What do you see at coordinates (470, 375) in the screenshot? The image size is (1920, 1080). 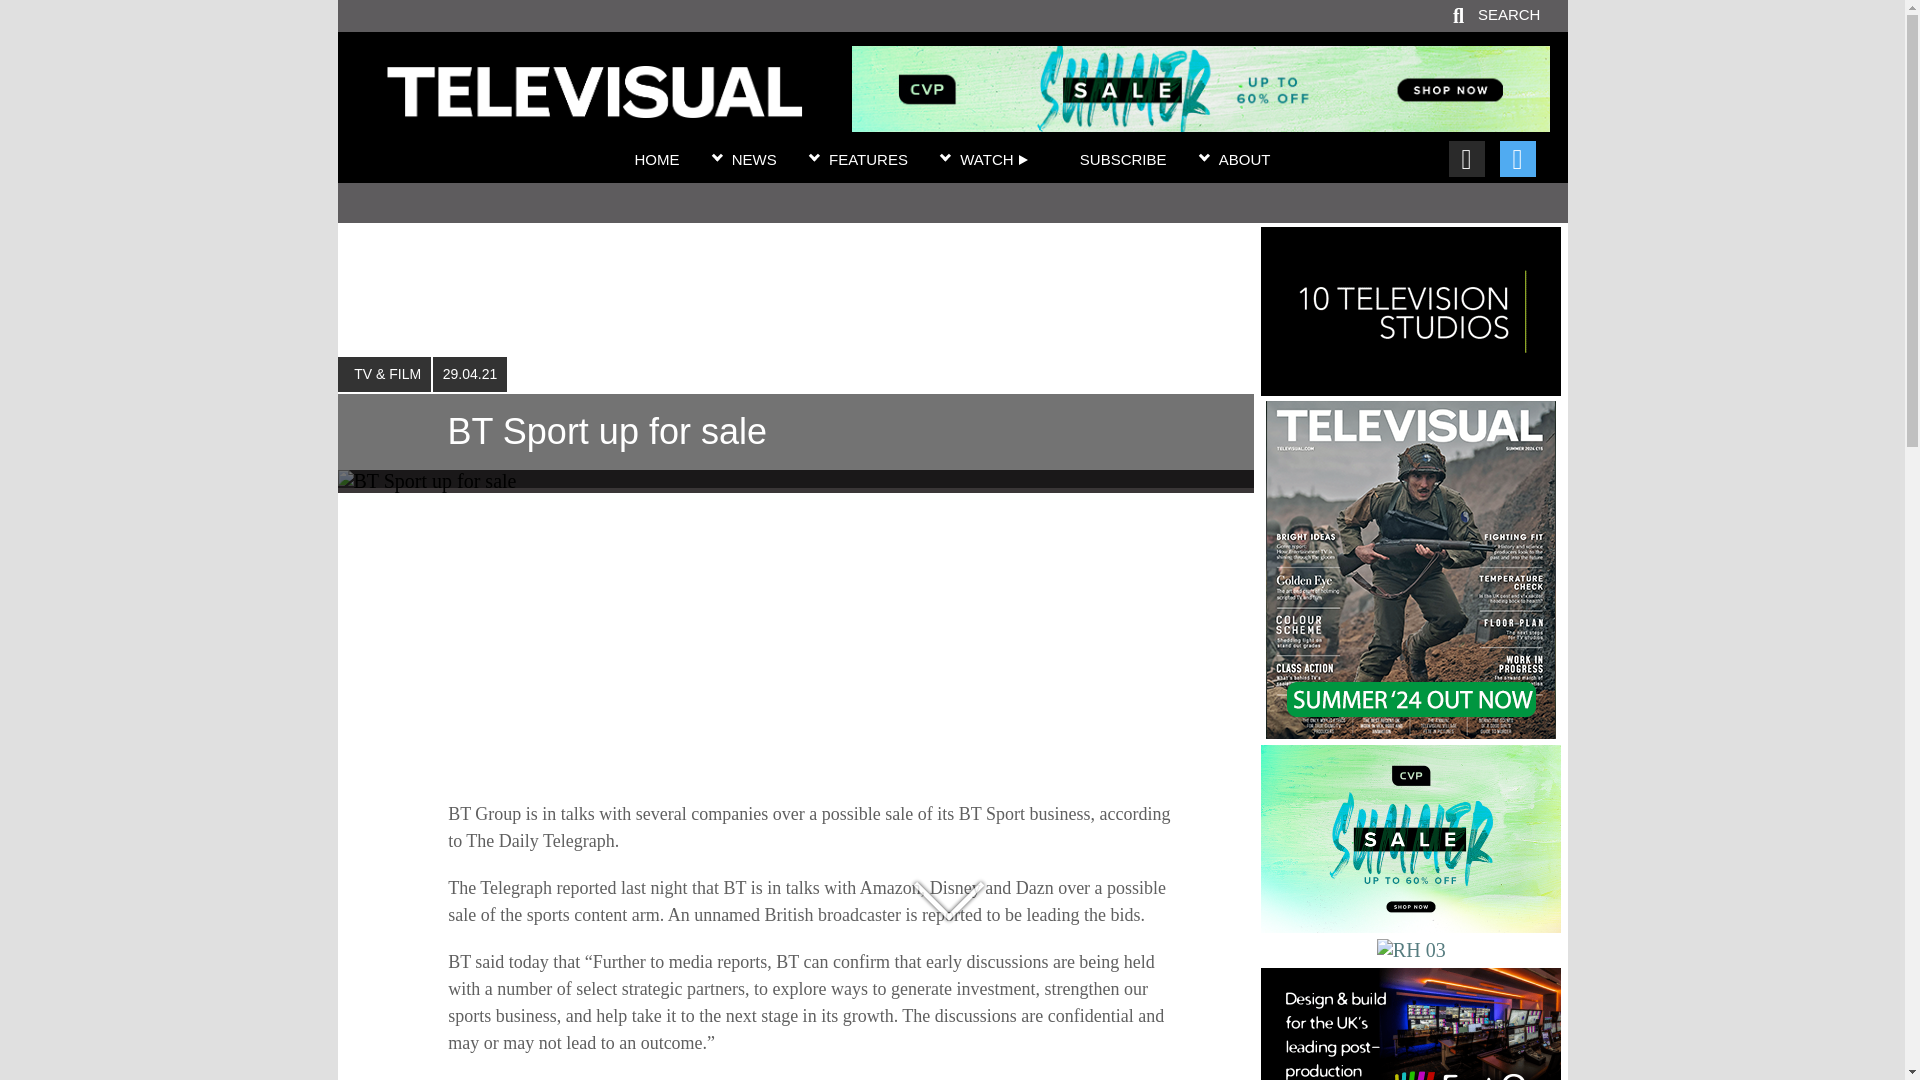 I see `29.04.21` at bounding box center [470, 375].